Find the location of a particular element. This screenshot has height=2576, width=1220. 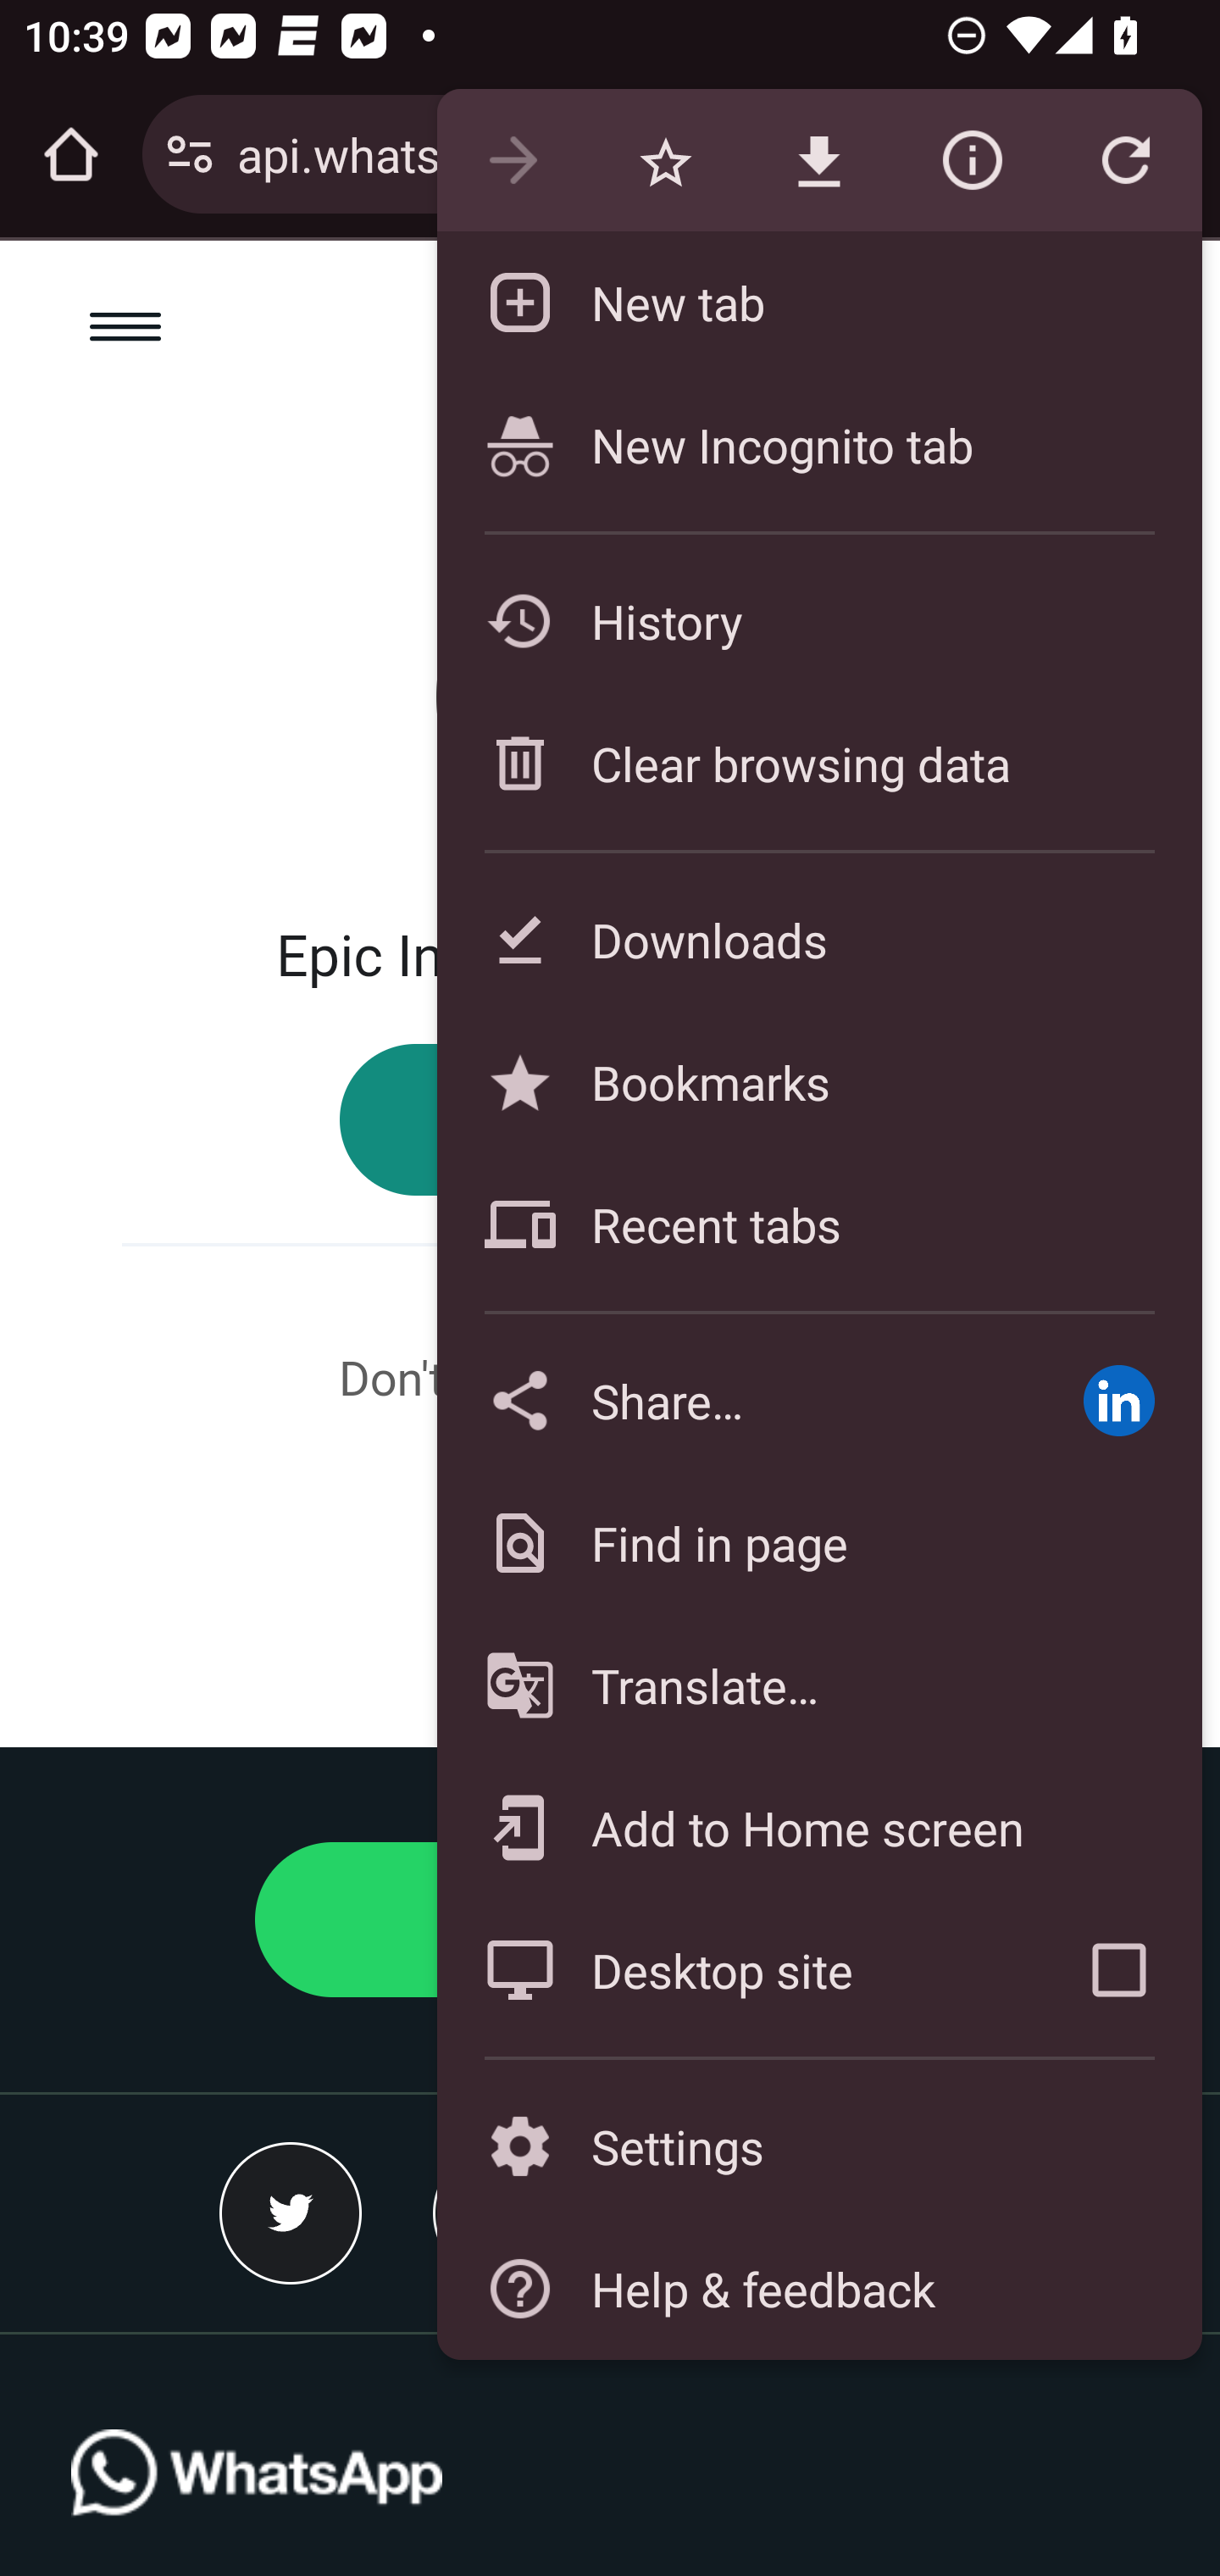

Add to Home screen is located at coordinates (818, 1827).